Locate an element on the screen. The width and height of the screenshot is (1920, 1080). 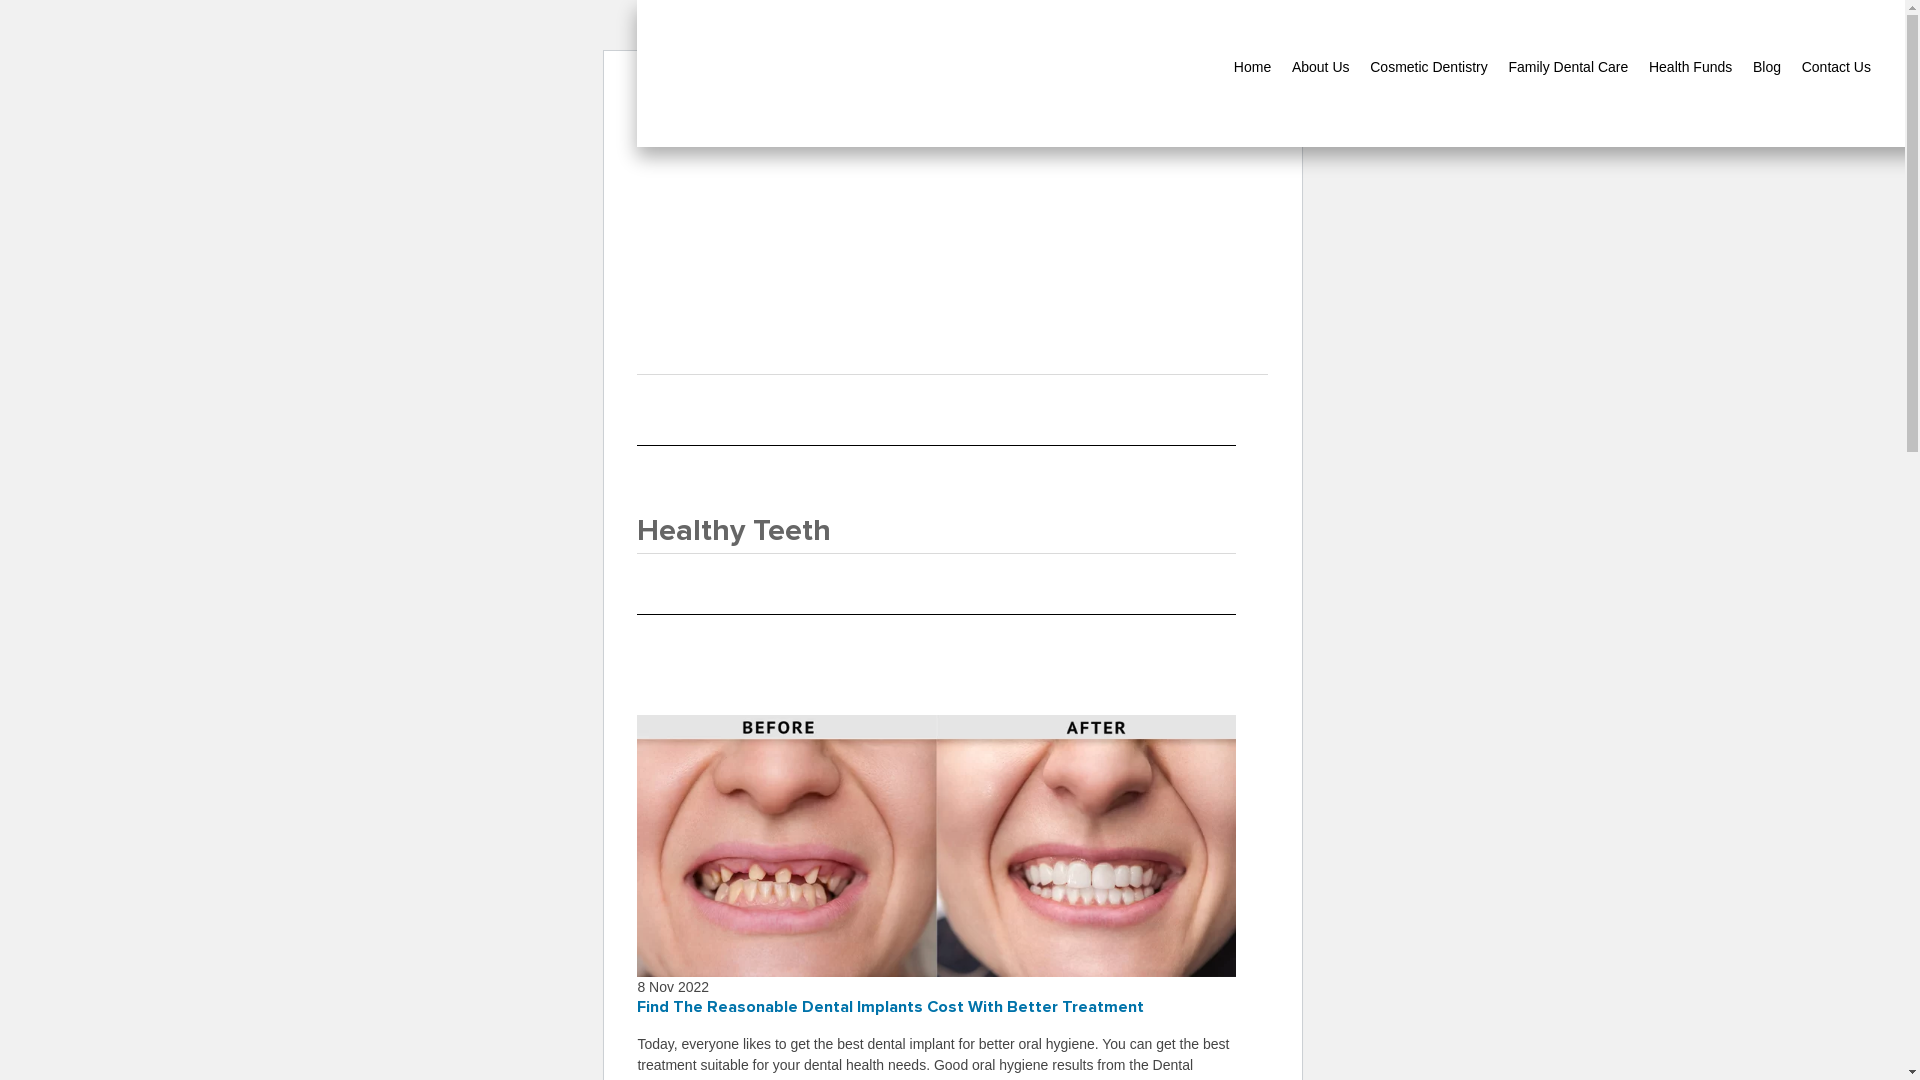
Cosmetic Dentistry is located at coordinates (1428, 68).